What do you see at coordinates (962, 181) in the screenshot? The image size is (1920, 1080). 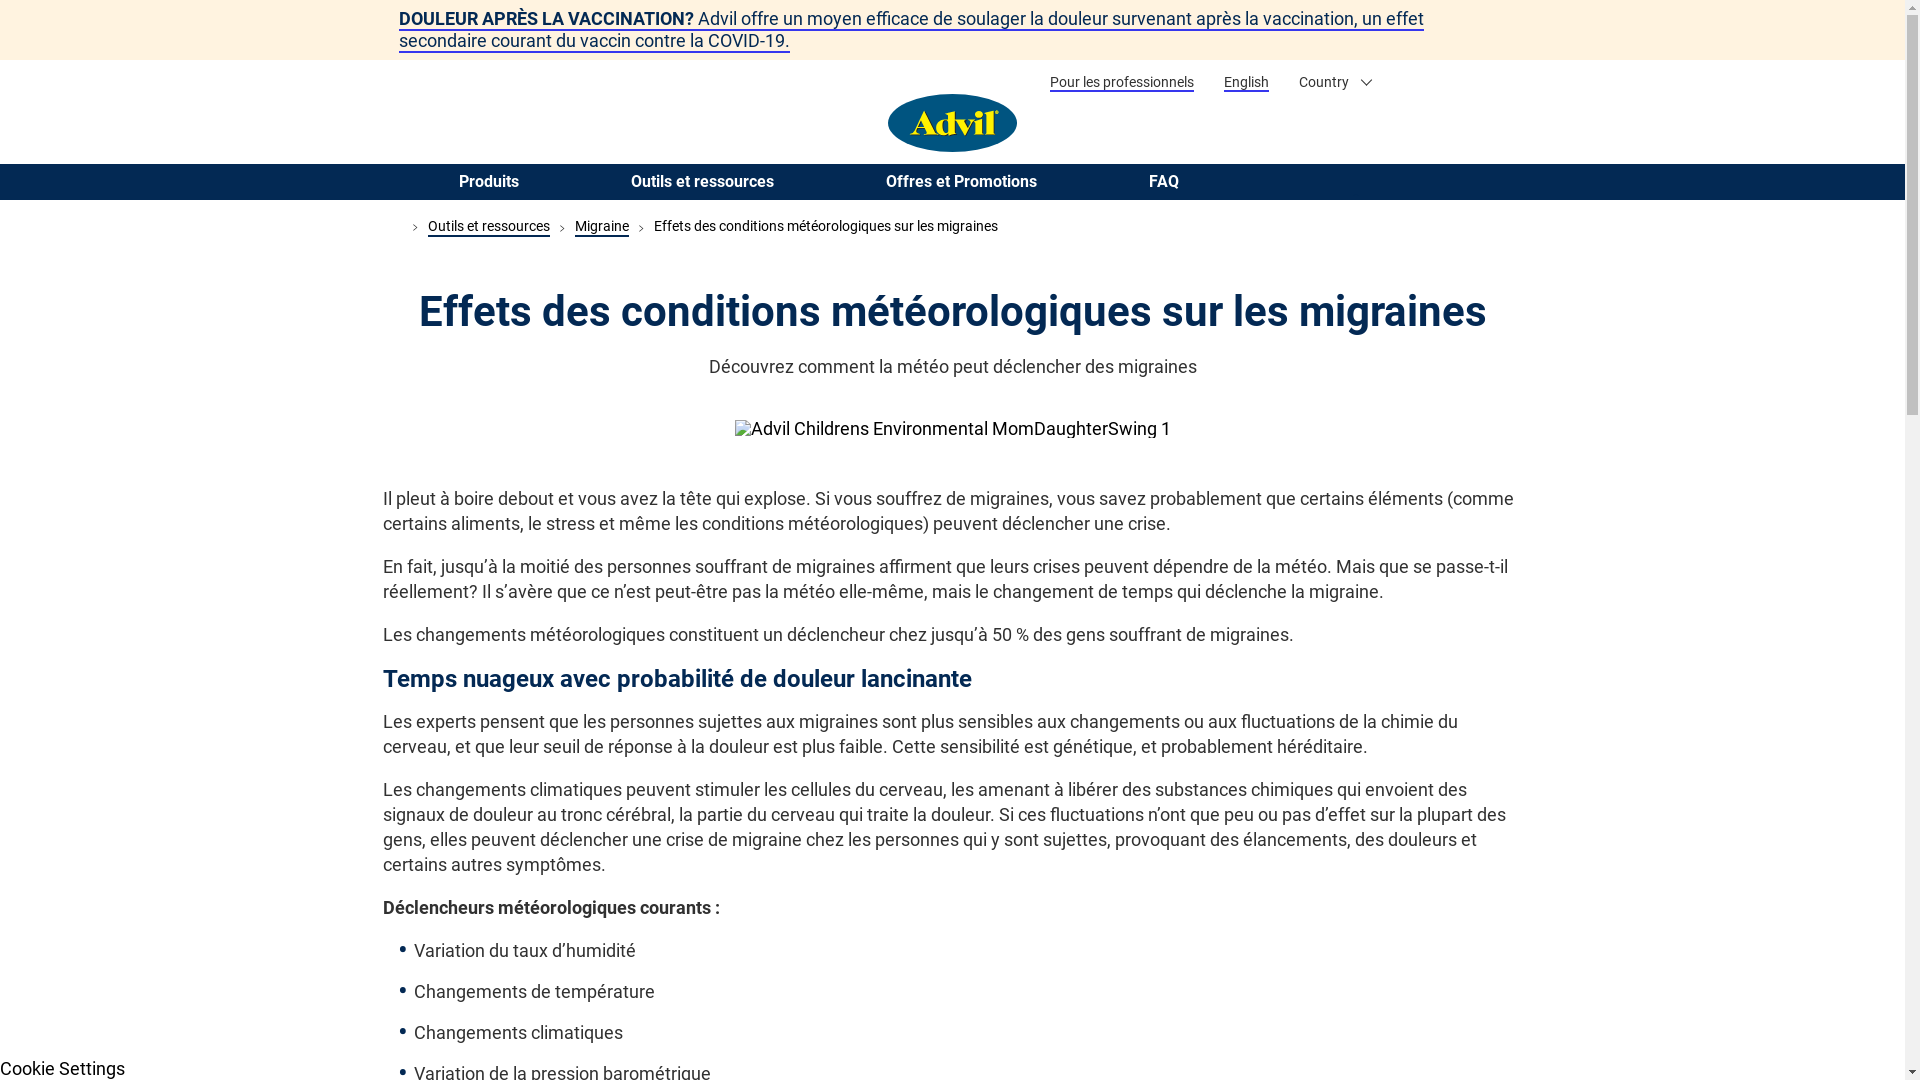 I see `Offres et Promotions` at bounding box center [962, 181].